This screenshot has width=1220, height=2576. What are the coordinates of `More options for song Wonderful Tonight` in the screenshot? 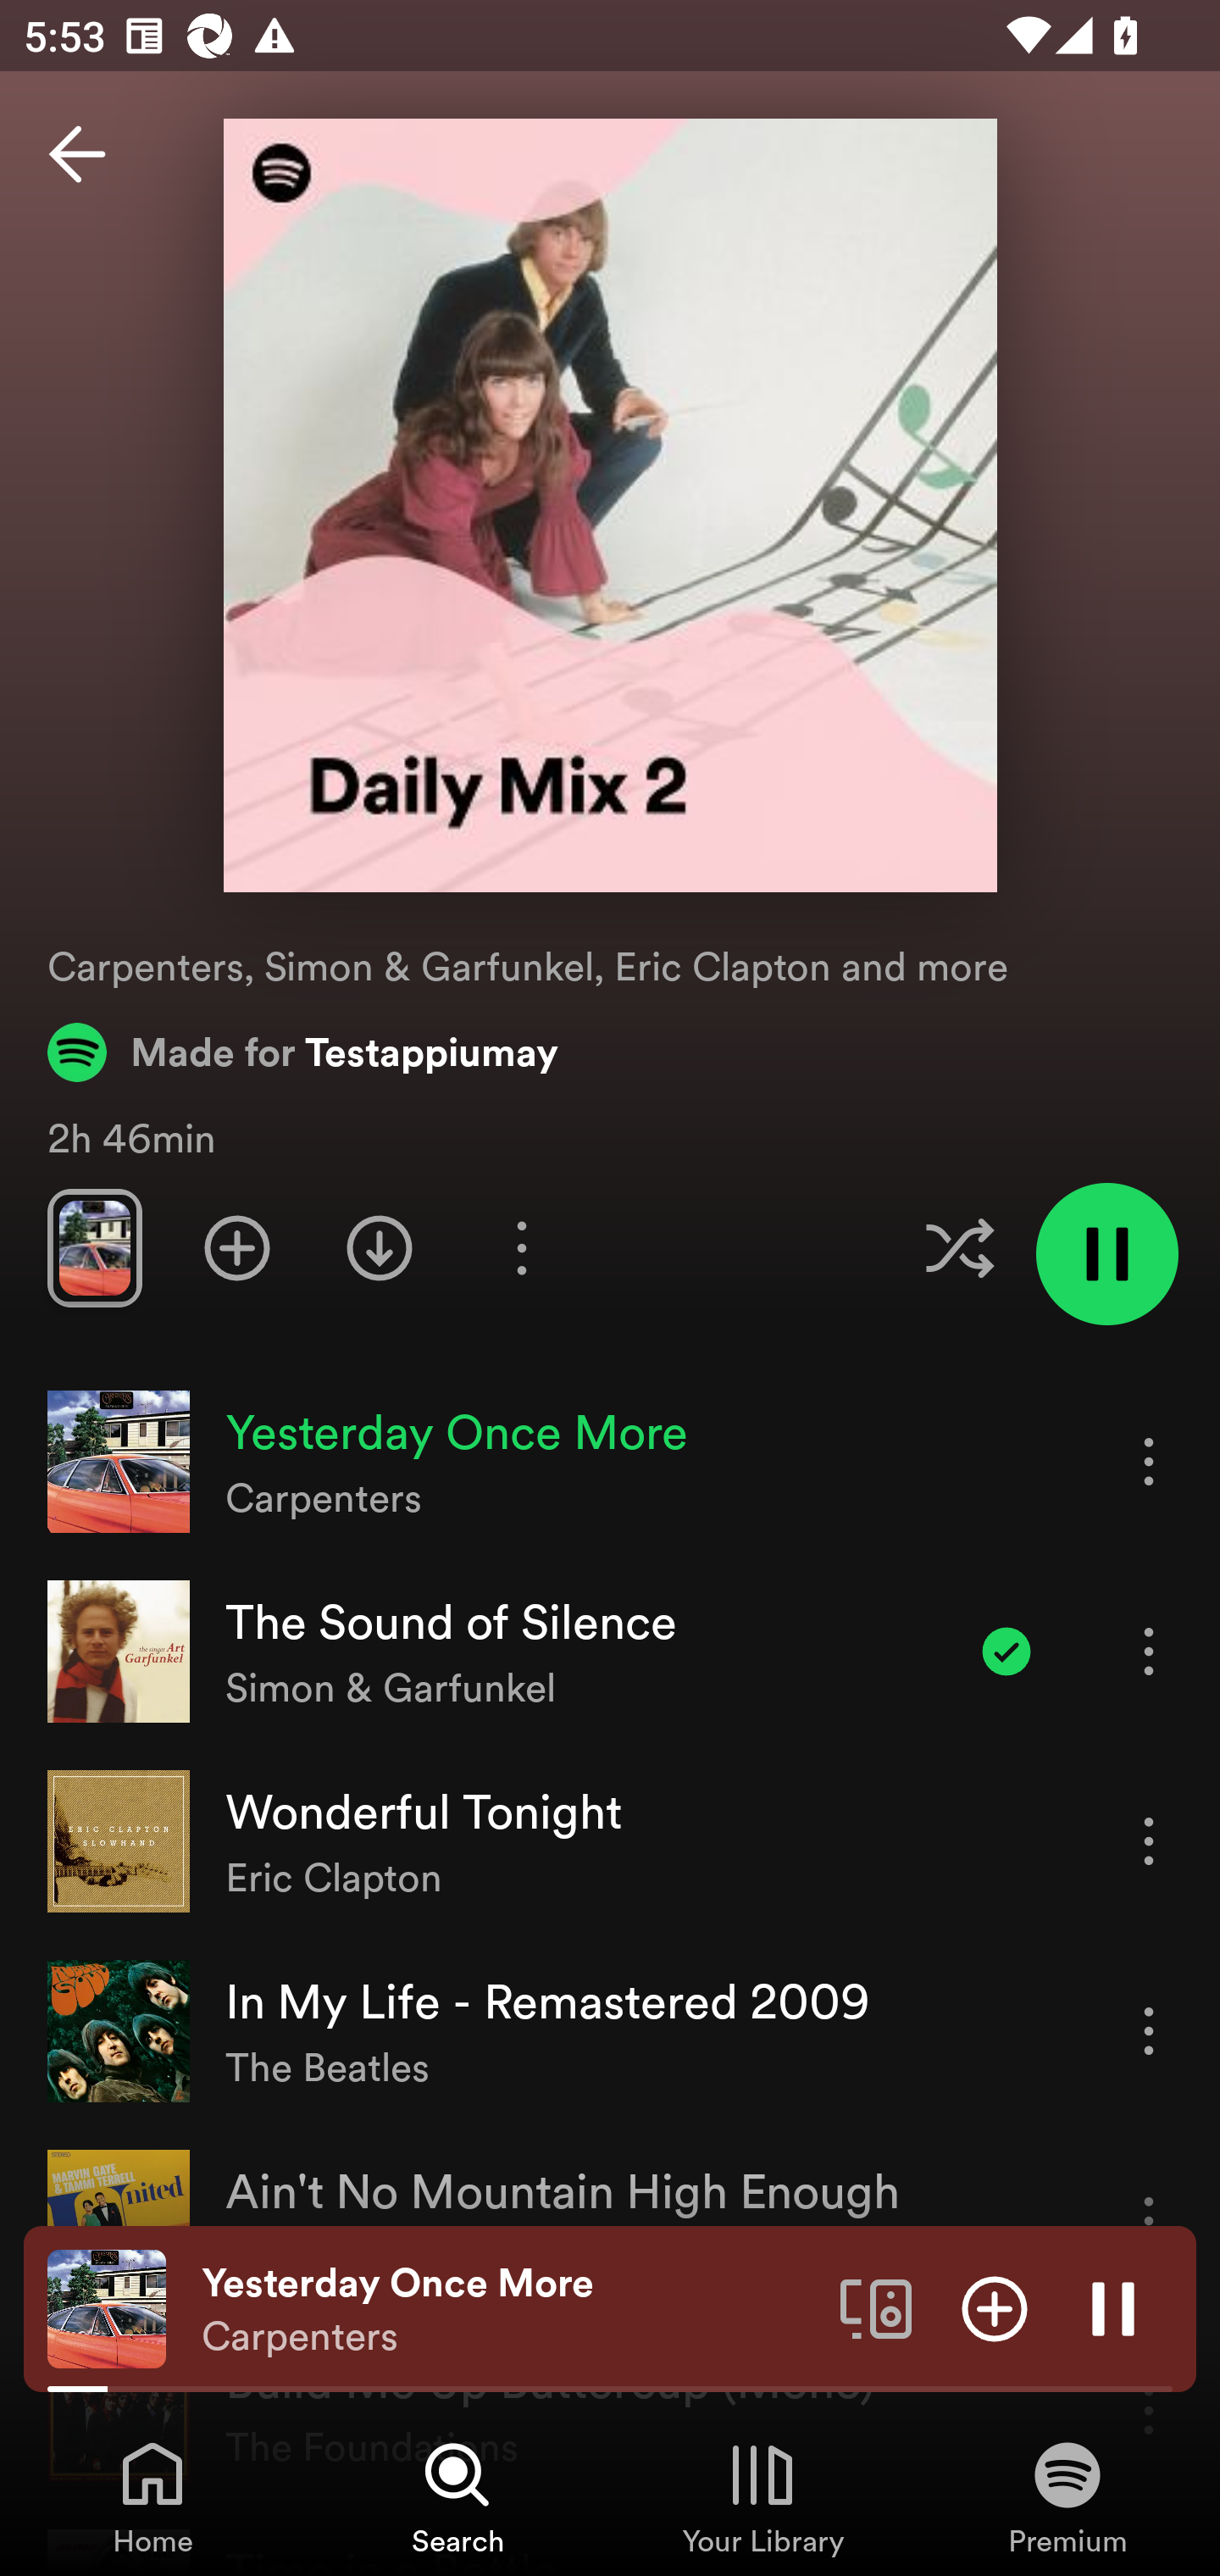 It's located at (1149, 1840).